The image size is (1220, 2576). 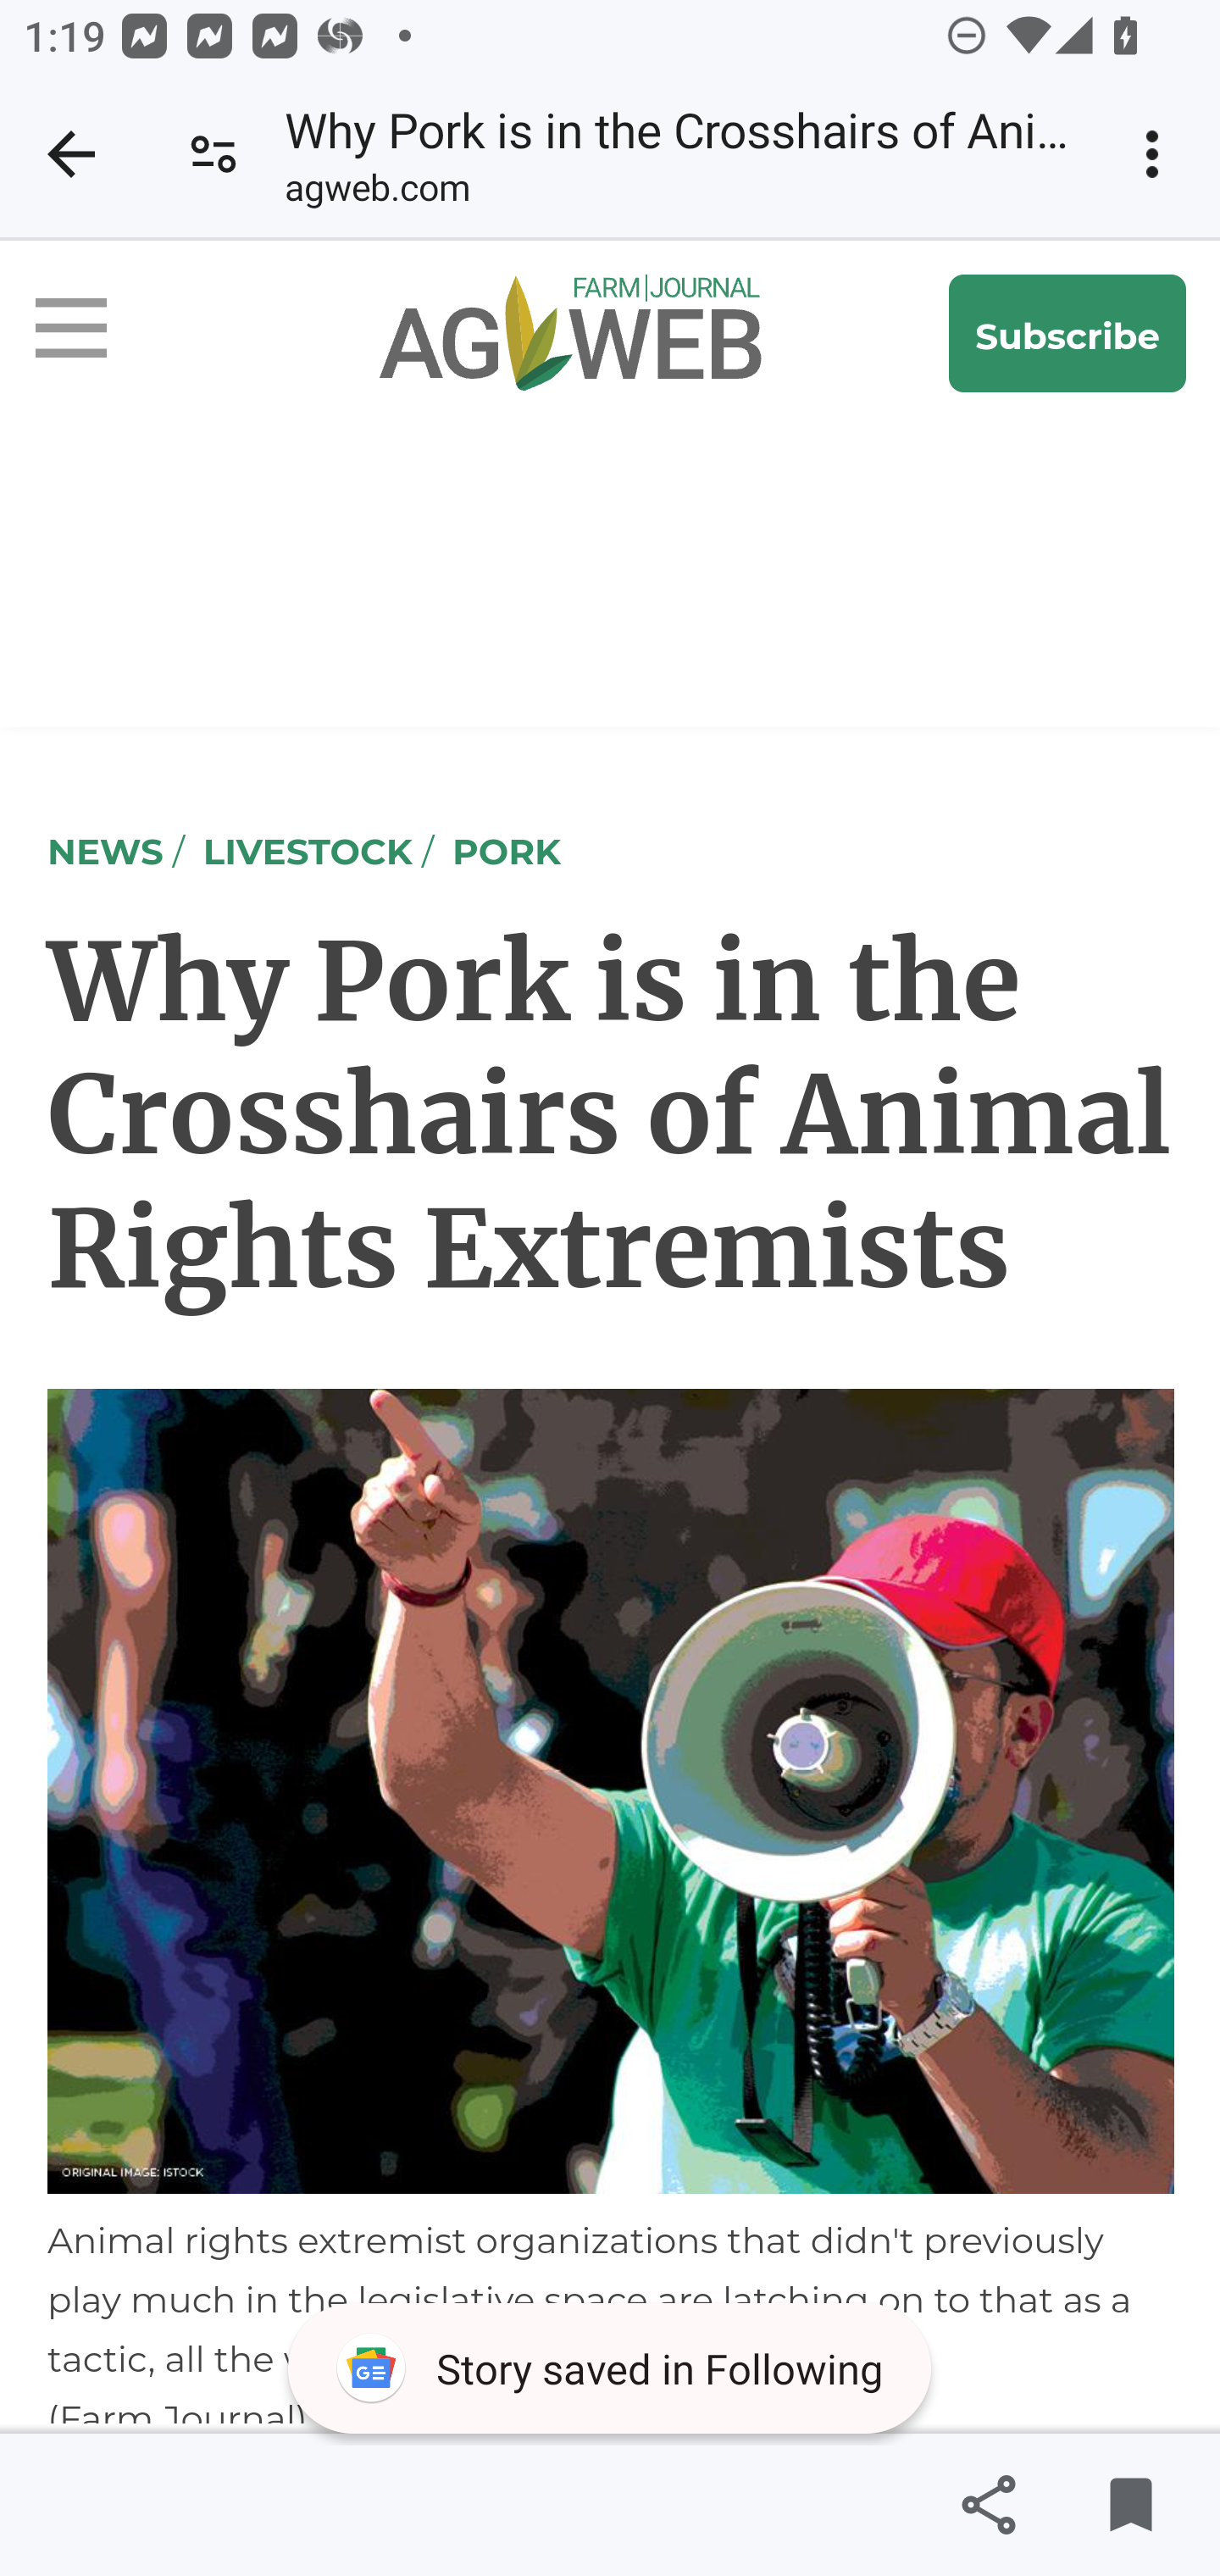 What do you see at coordinates (213, 154) in the screenshot?
I see `Connection is secure` at bounding box center [213, 154].